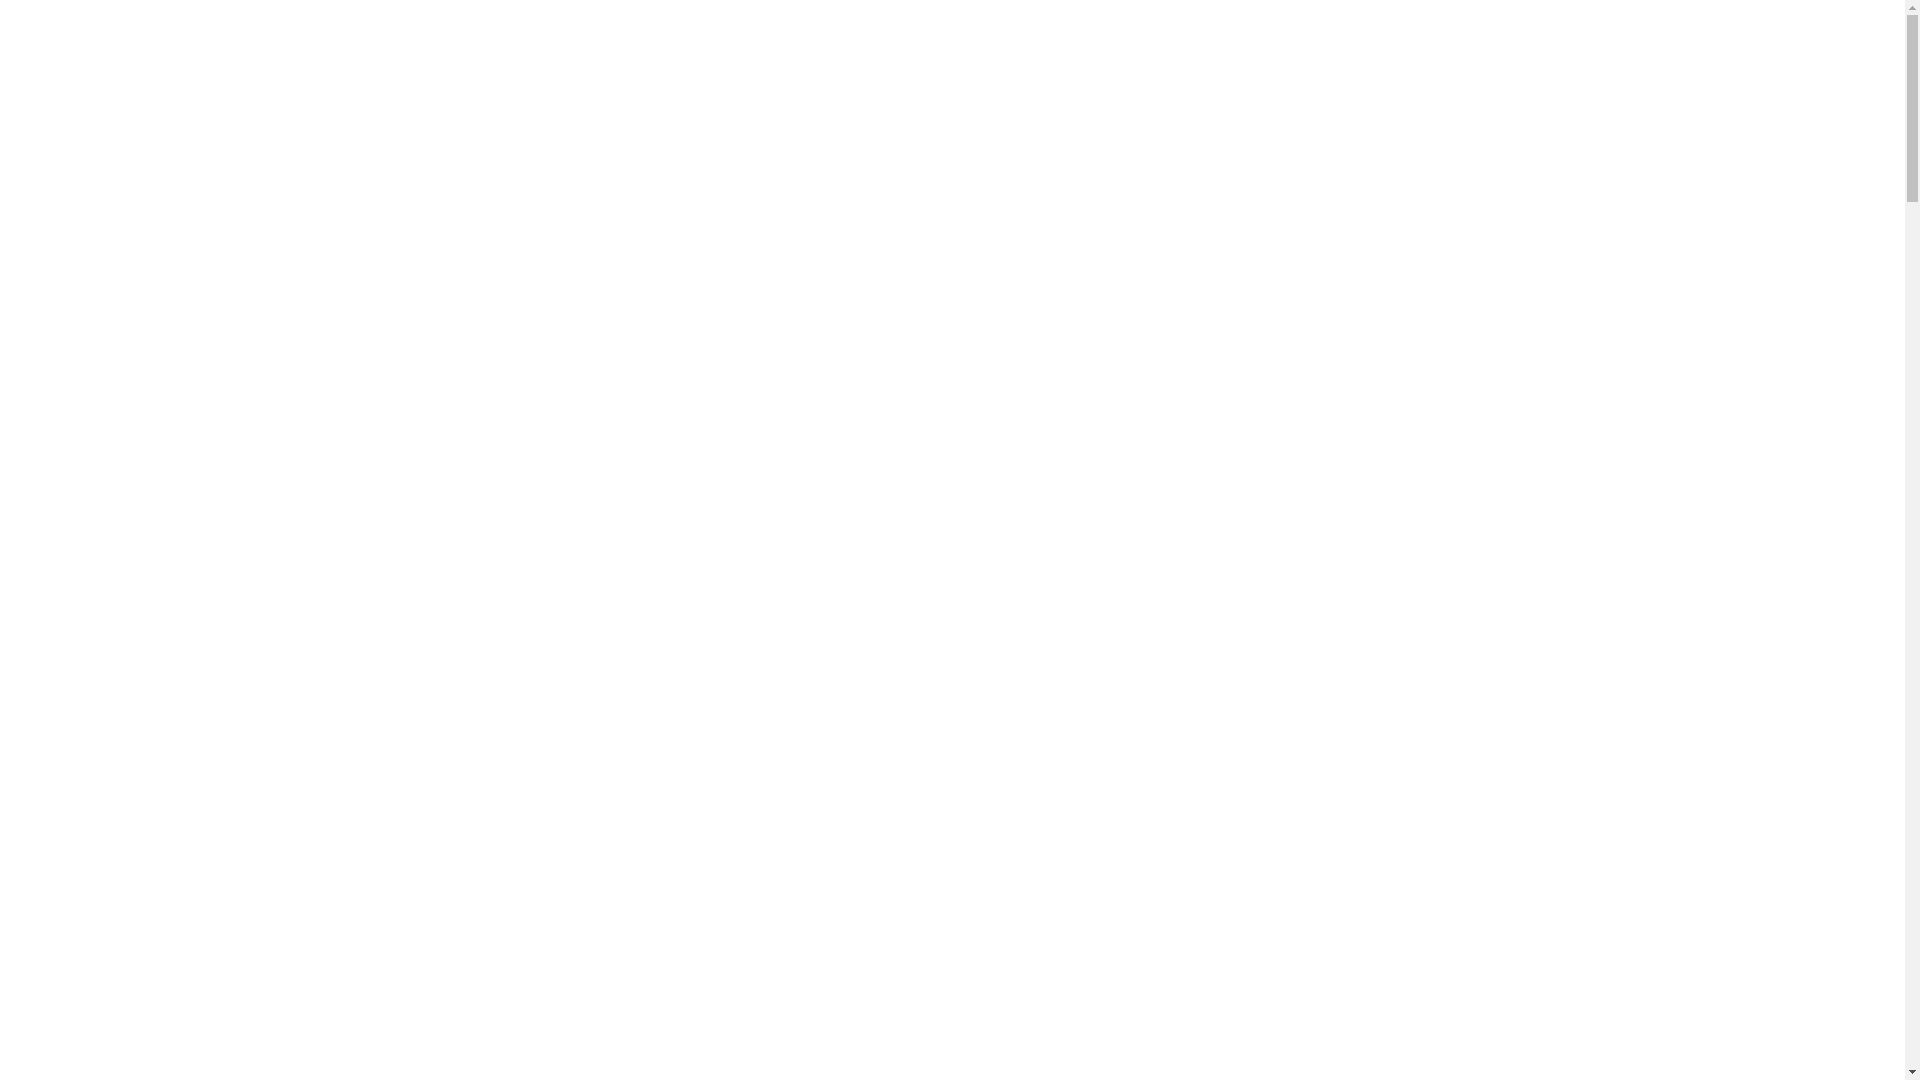  What do you see at coordinates (1707, 38) in the screenshot?
I see `CONTACT US` at bounding box center [1707, 38].